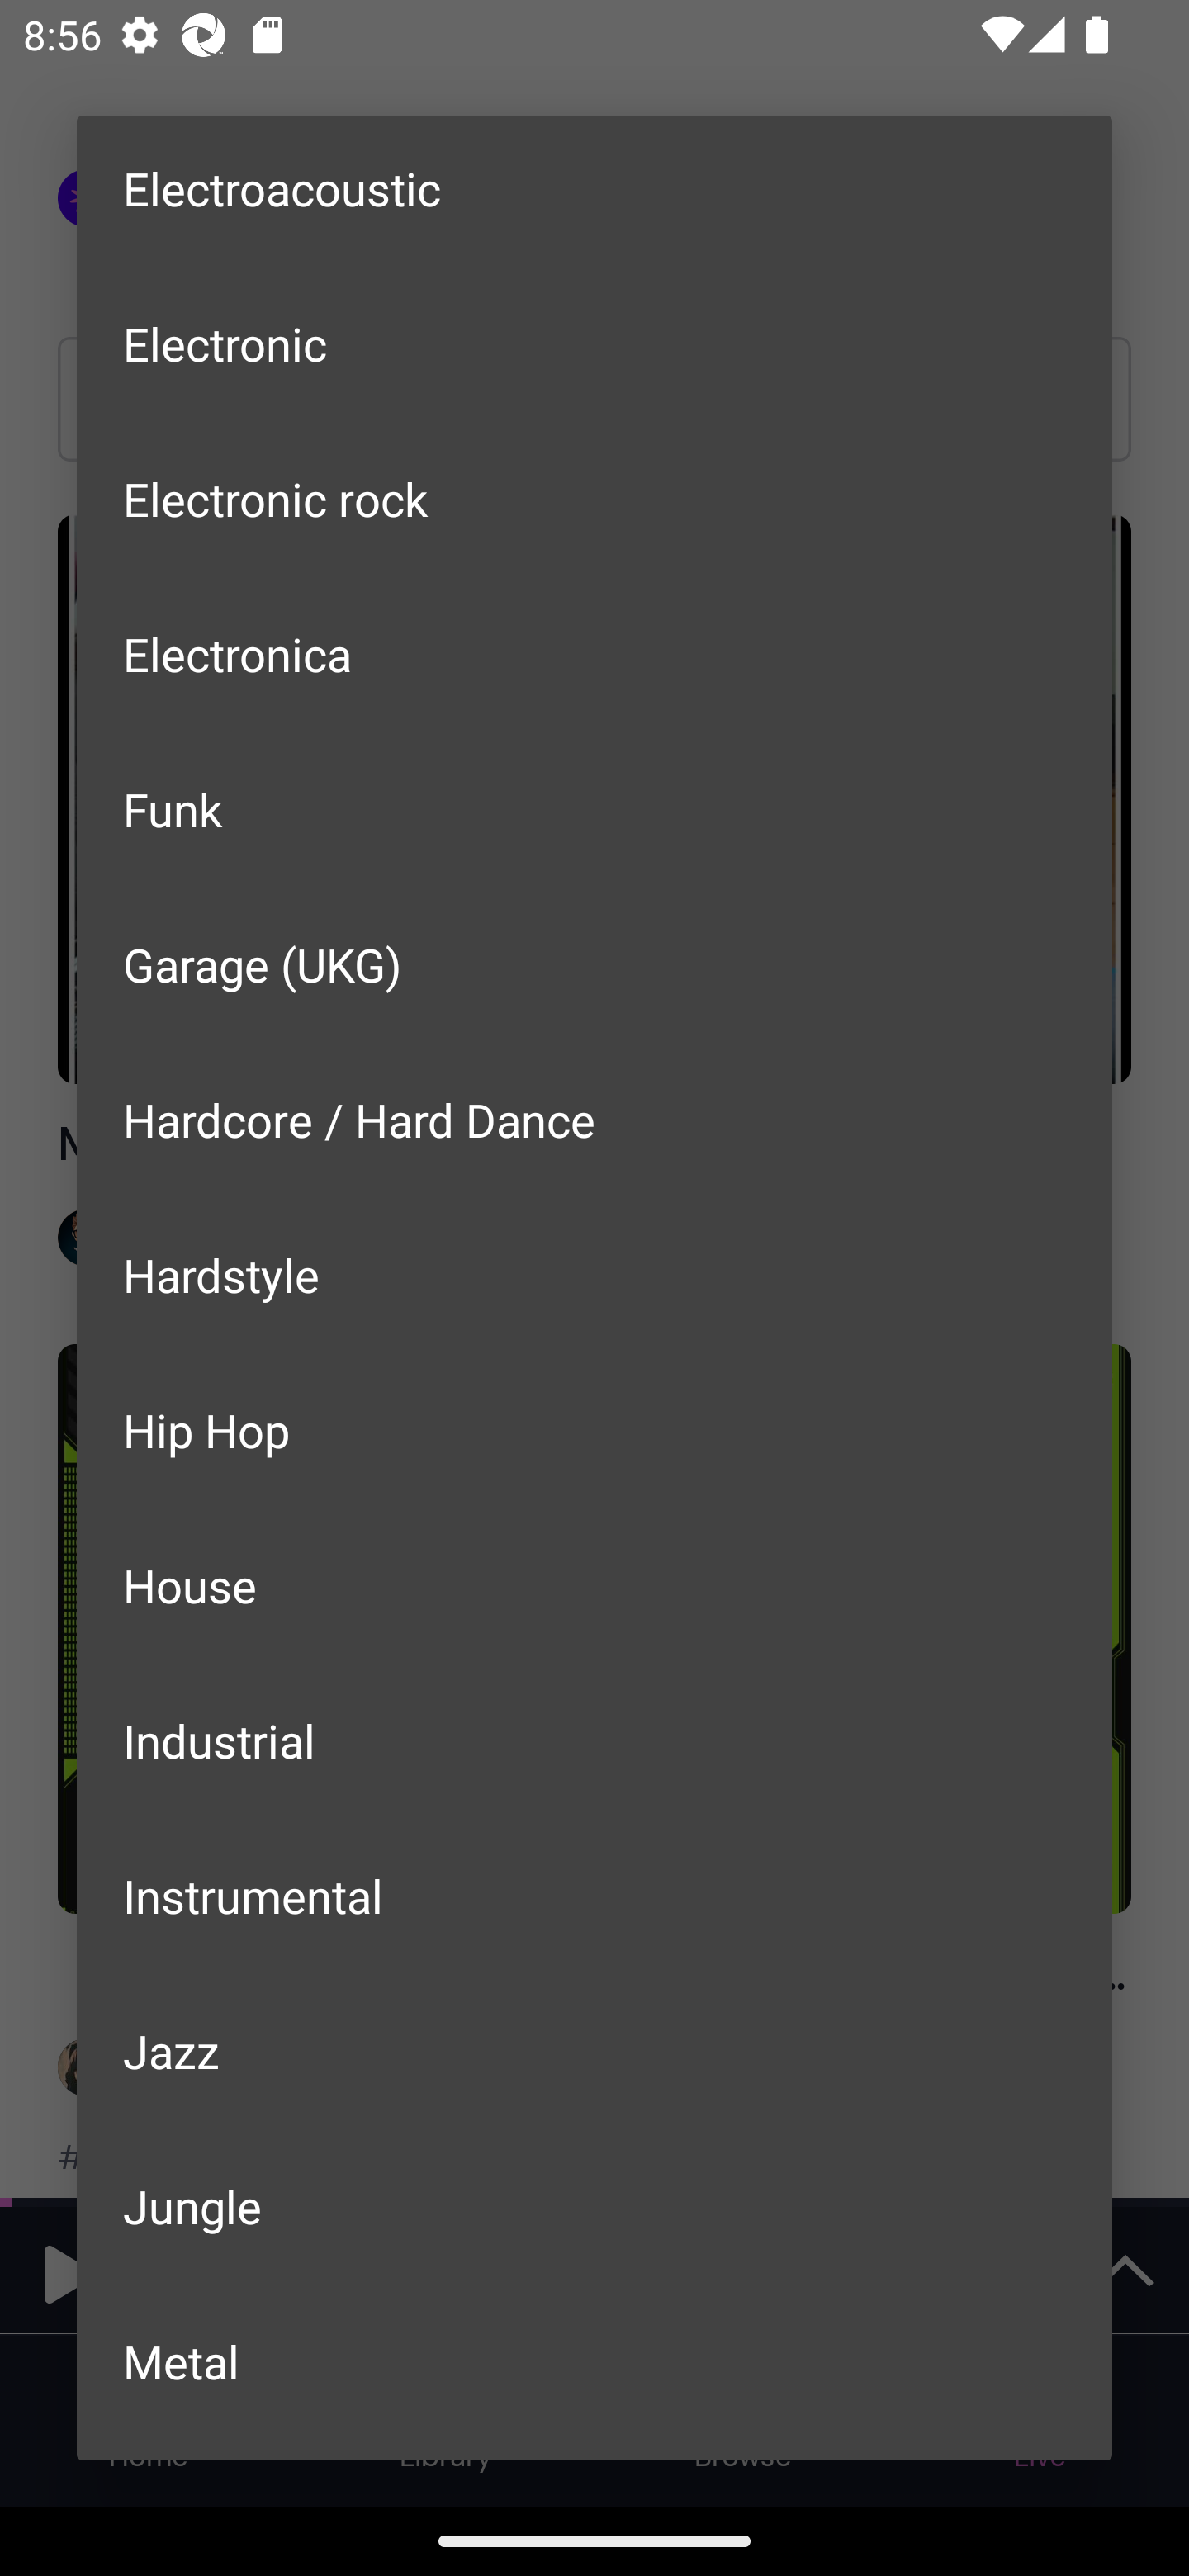 The width and height of the screenshot is (1189, 2576). I want to click on Jungle, so click(594, 2206).